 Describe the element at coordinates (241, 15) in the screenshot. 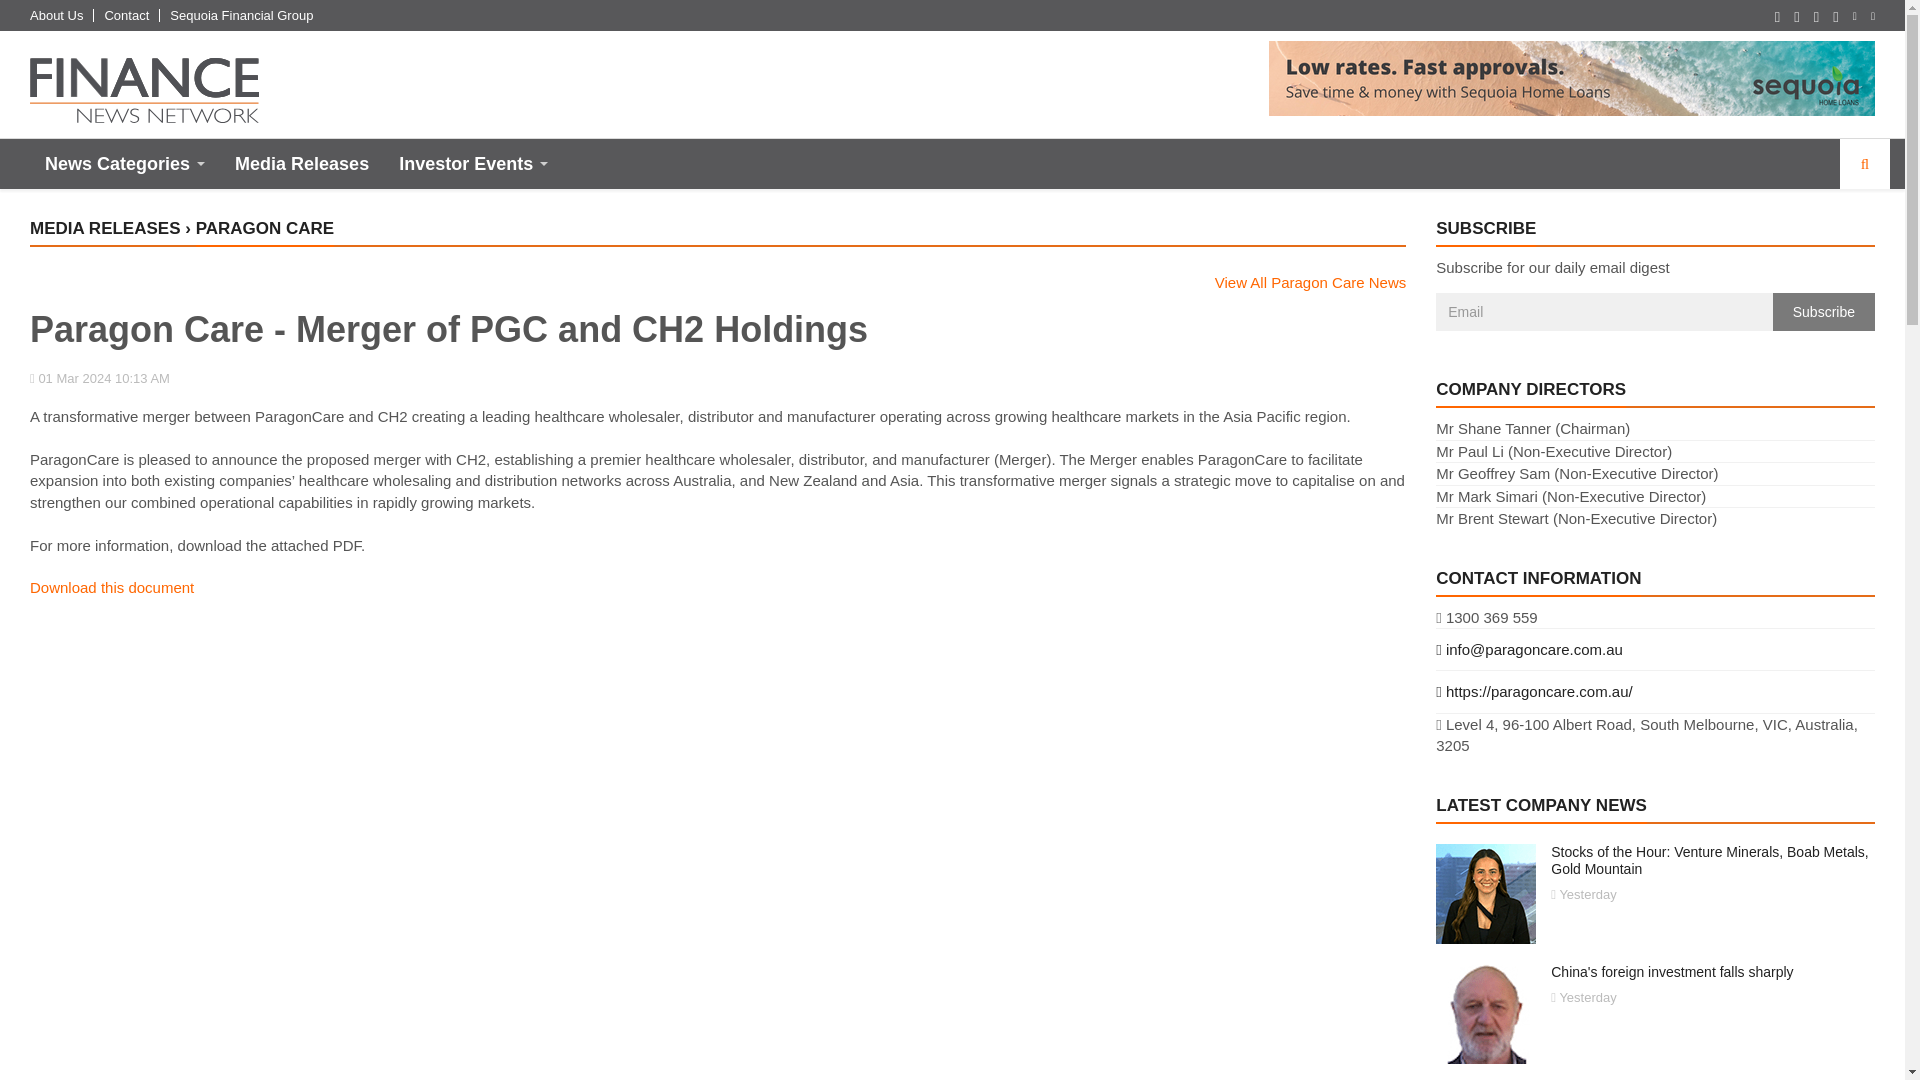

I see `Sequoia Financial Group` at that location.